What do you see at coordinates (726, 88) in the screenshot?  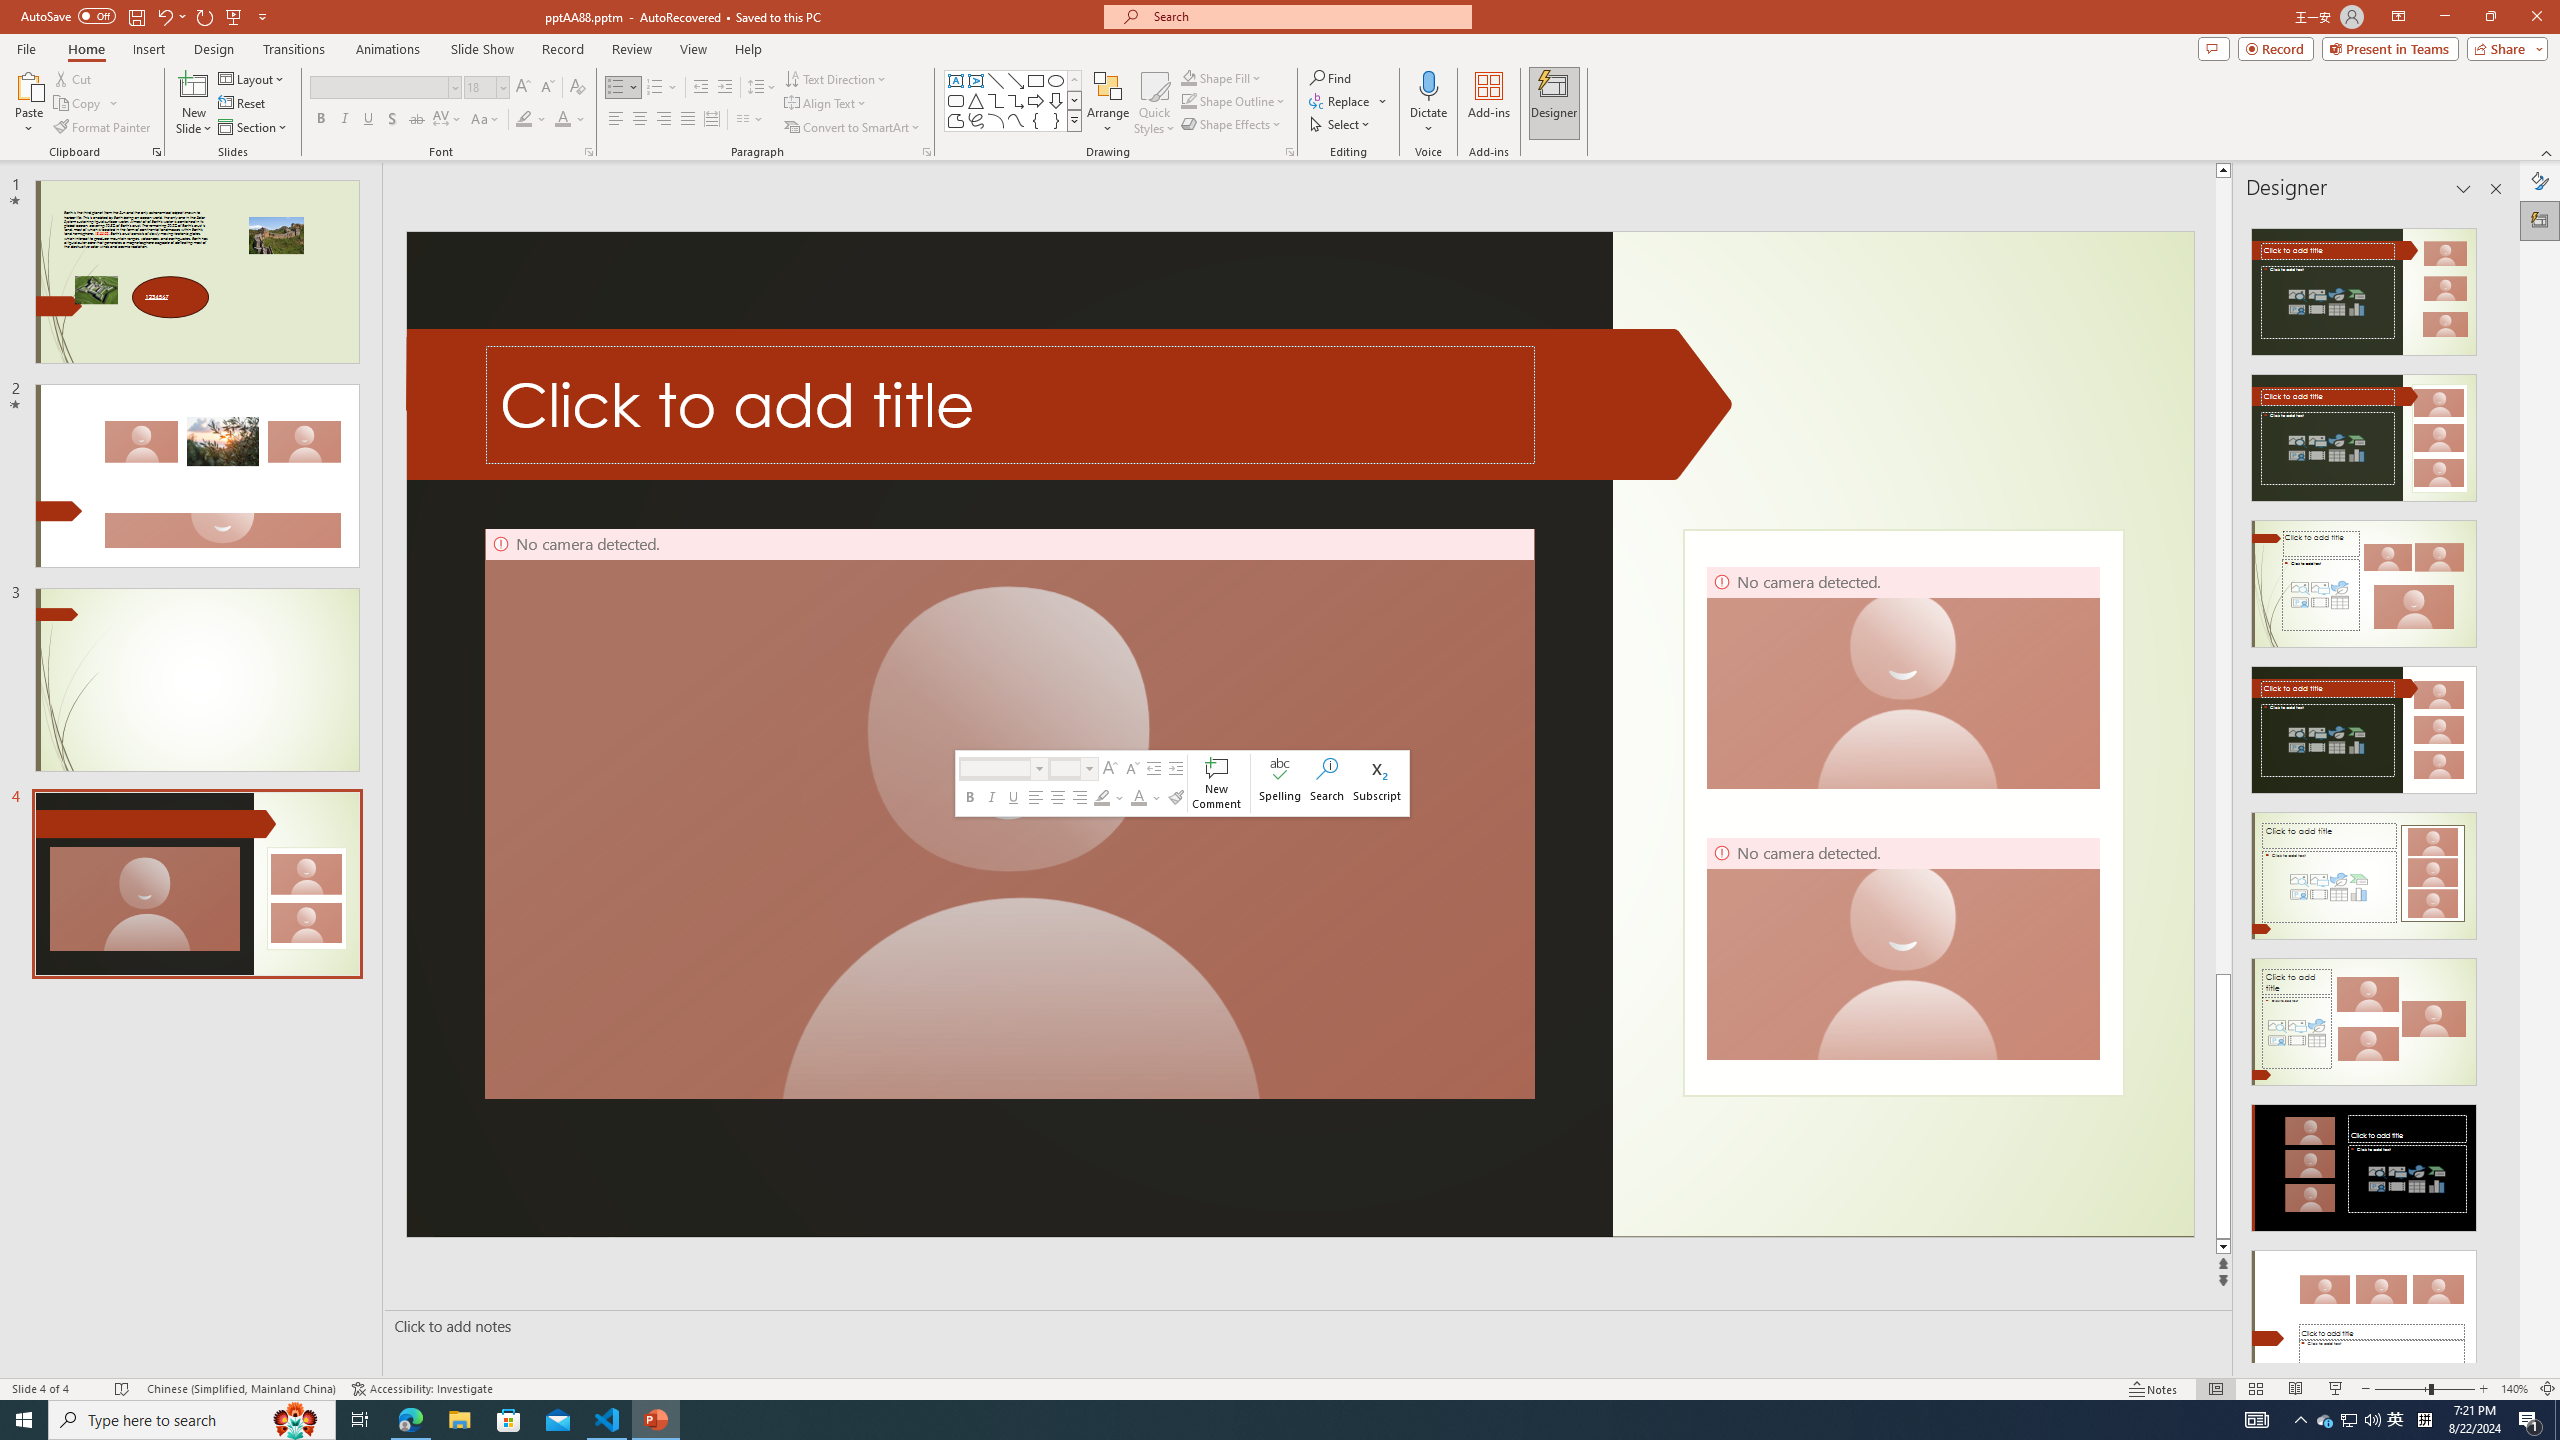 I see `Increase Indent` at bounding box center [726, 88].